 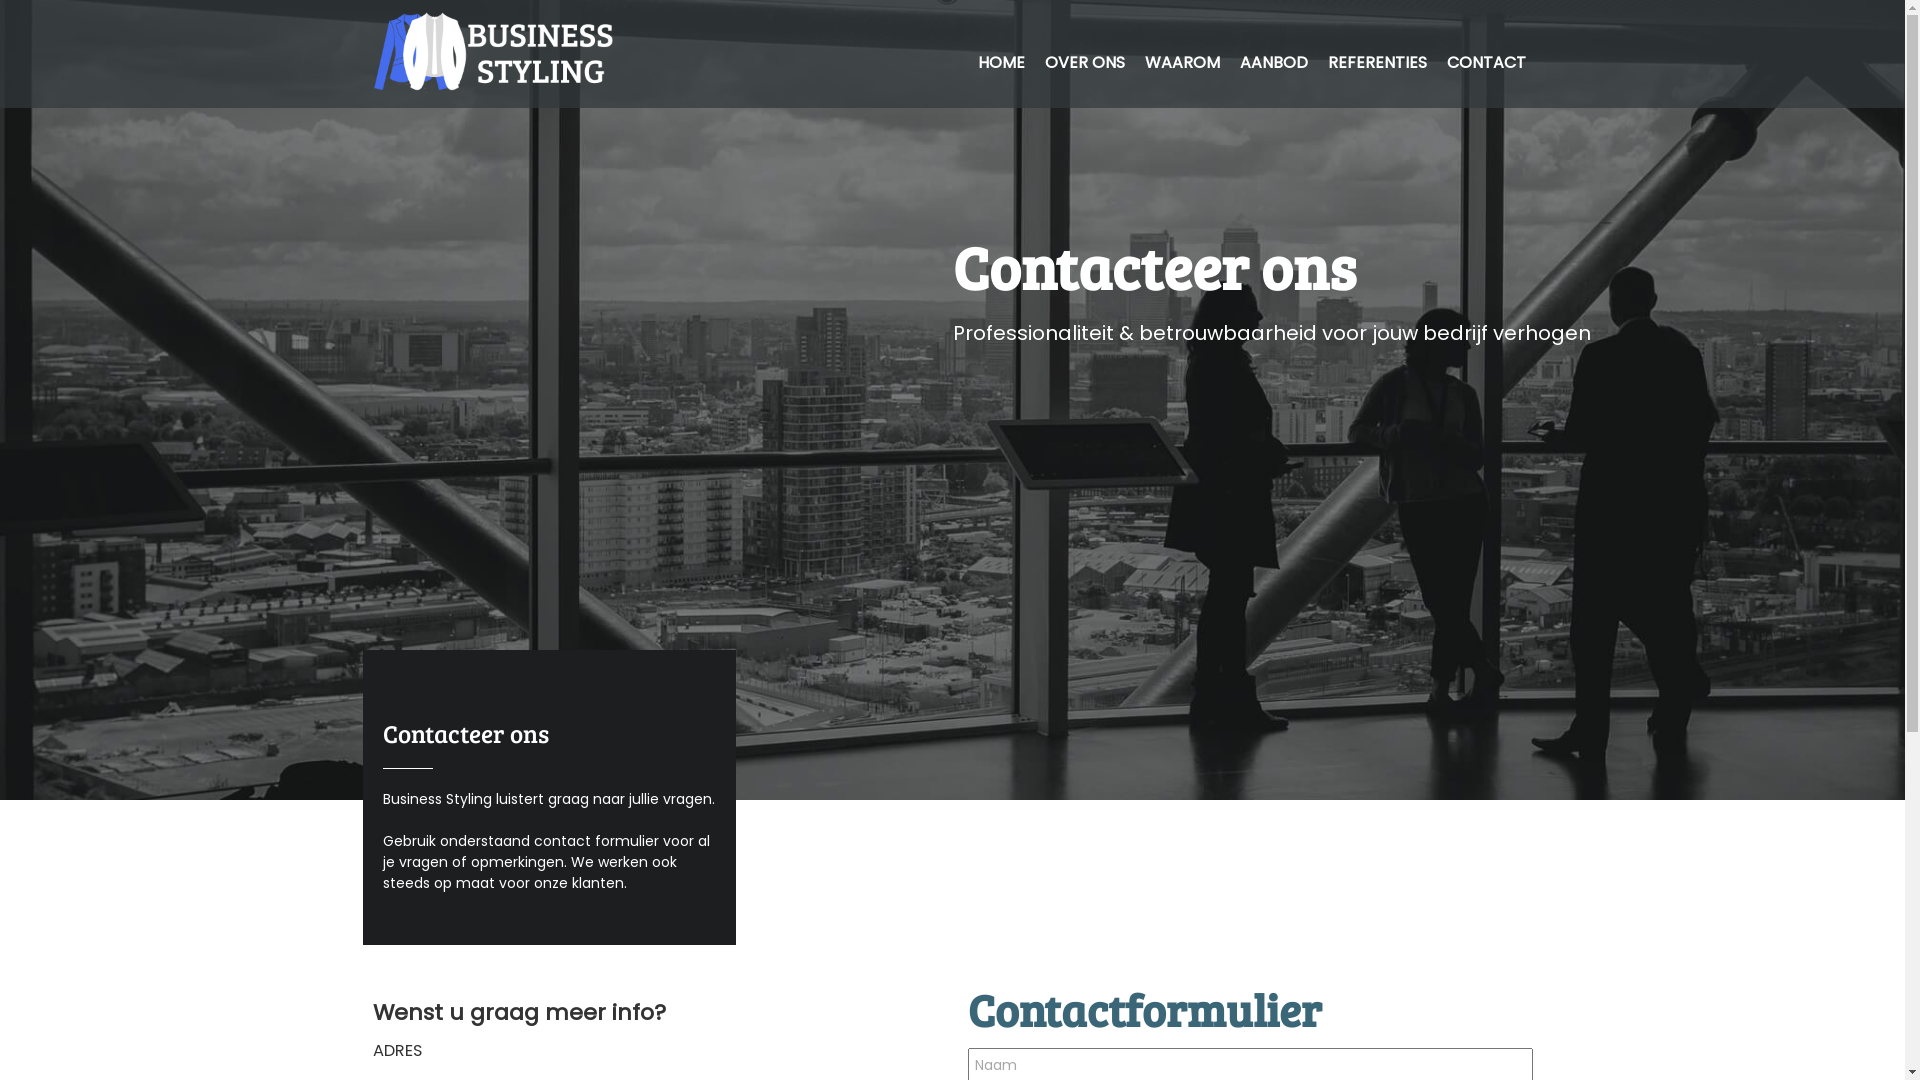 What do you see at coordinates (1274, 62) in the screenshot?
I see `AANBOD` at bounding box center [1274, 62].